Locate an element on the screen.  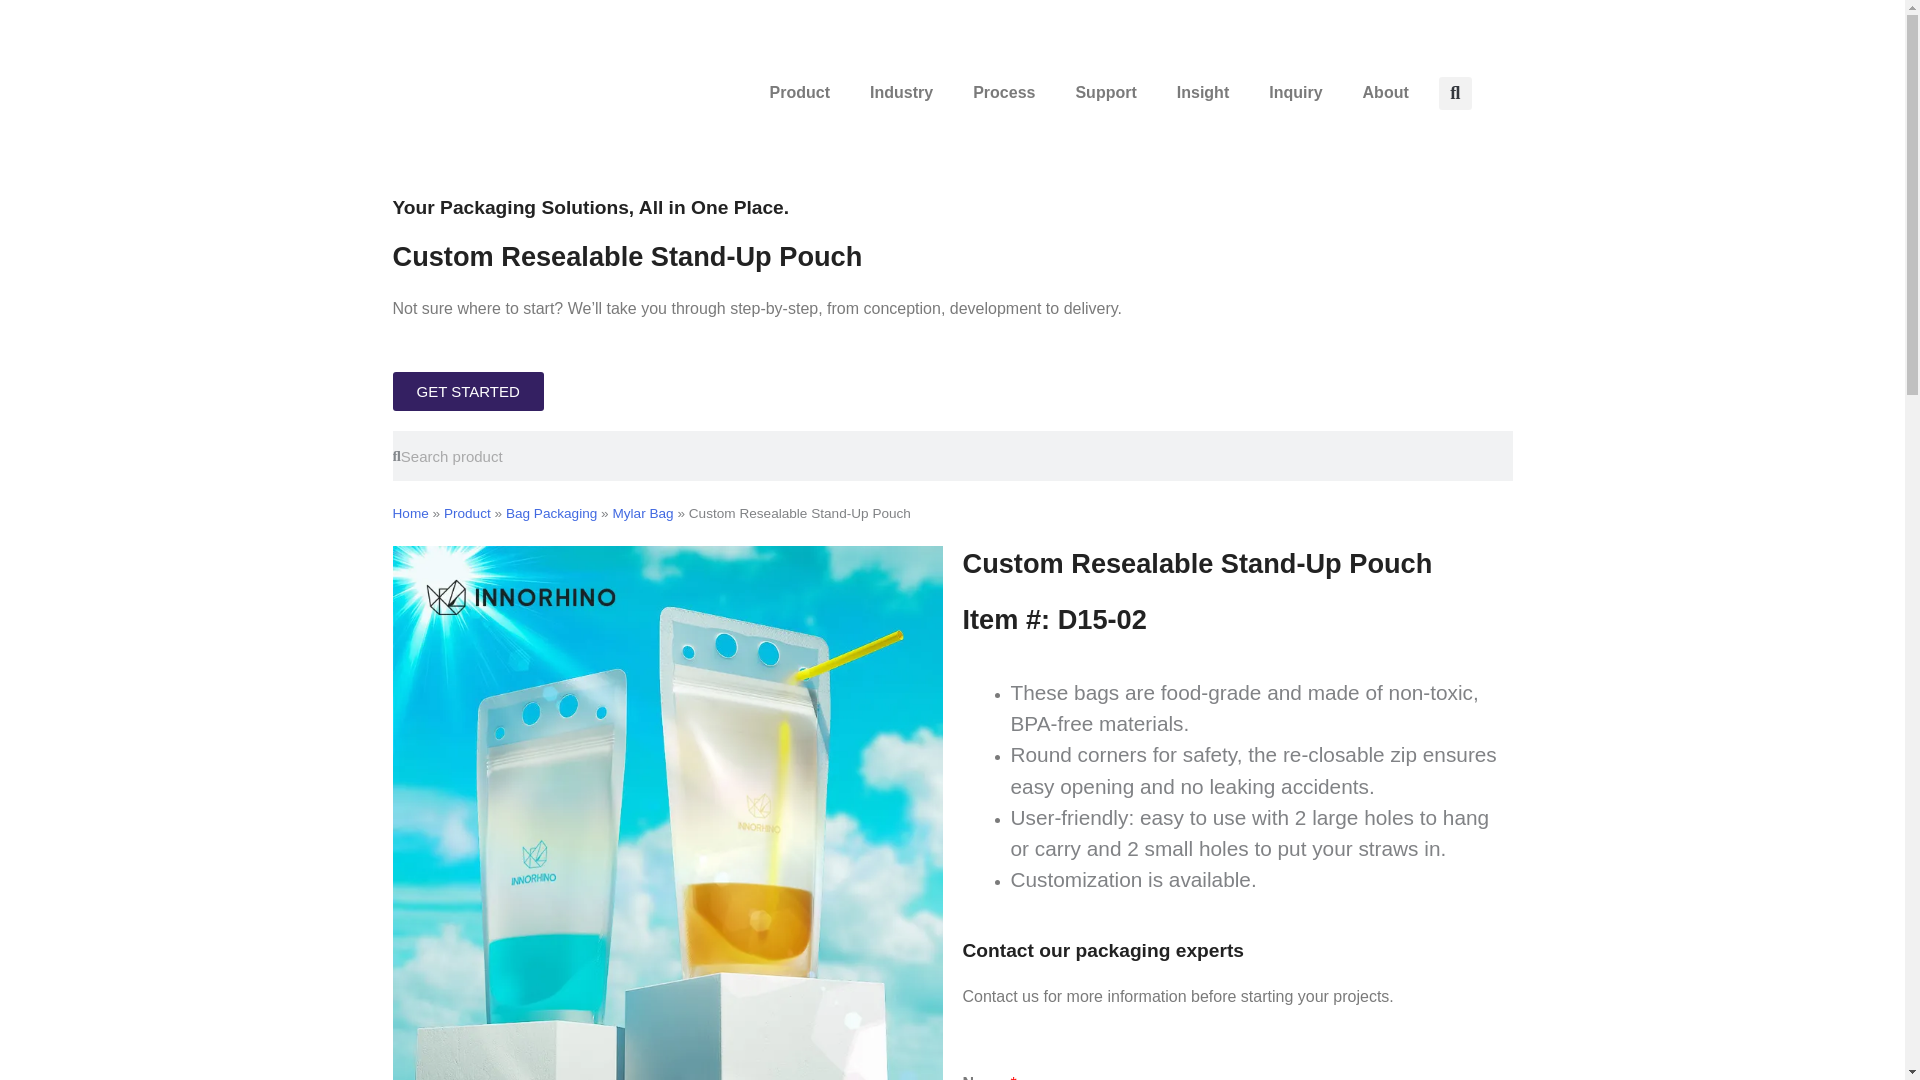
Industry is located at coordinates (901, 92).